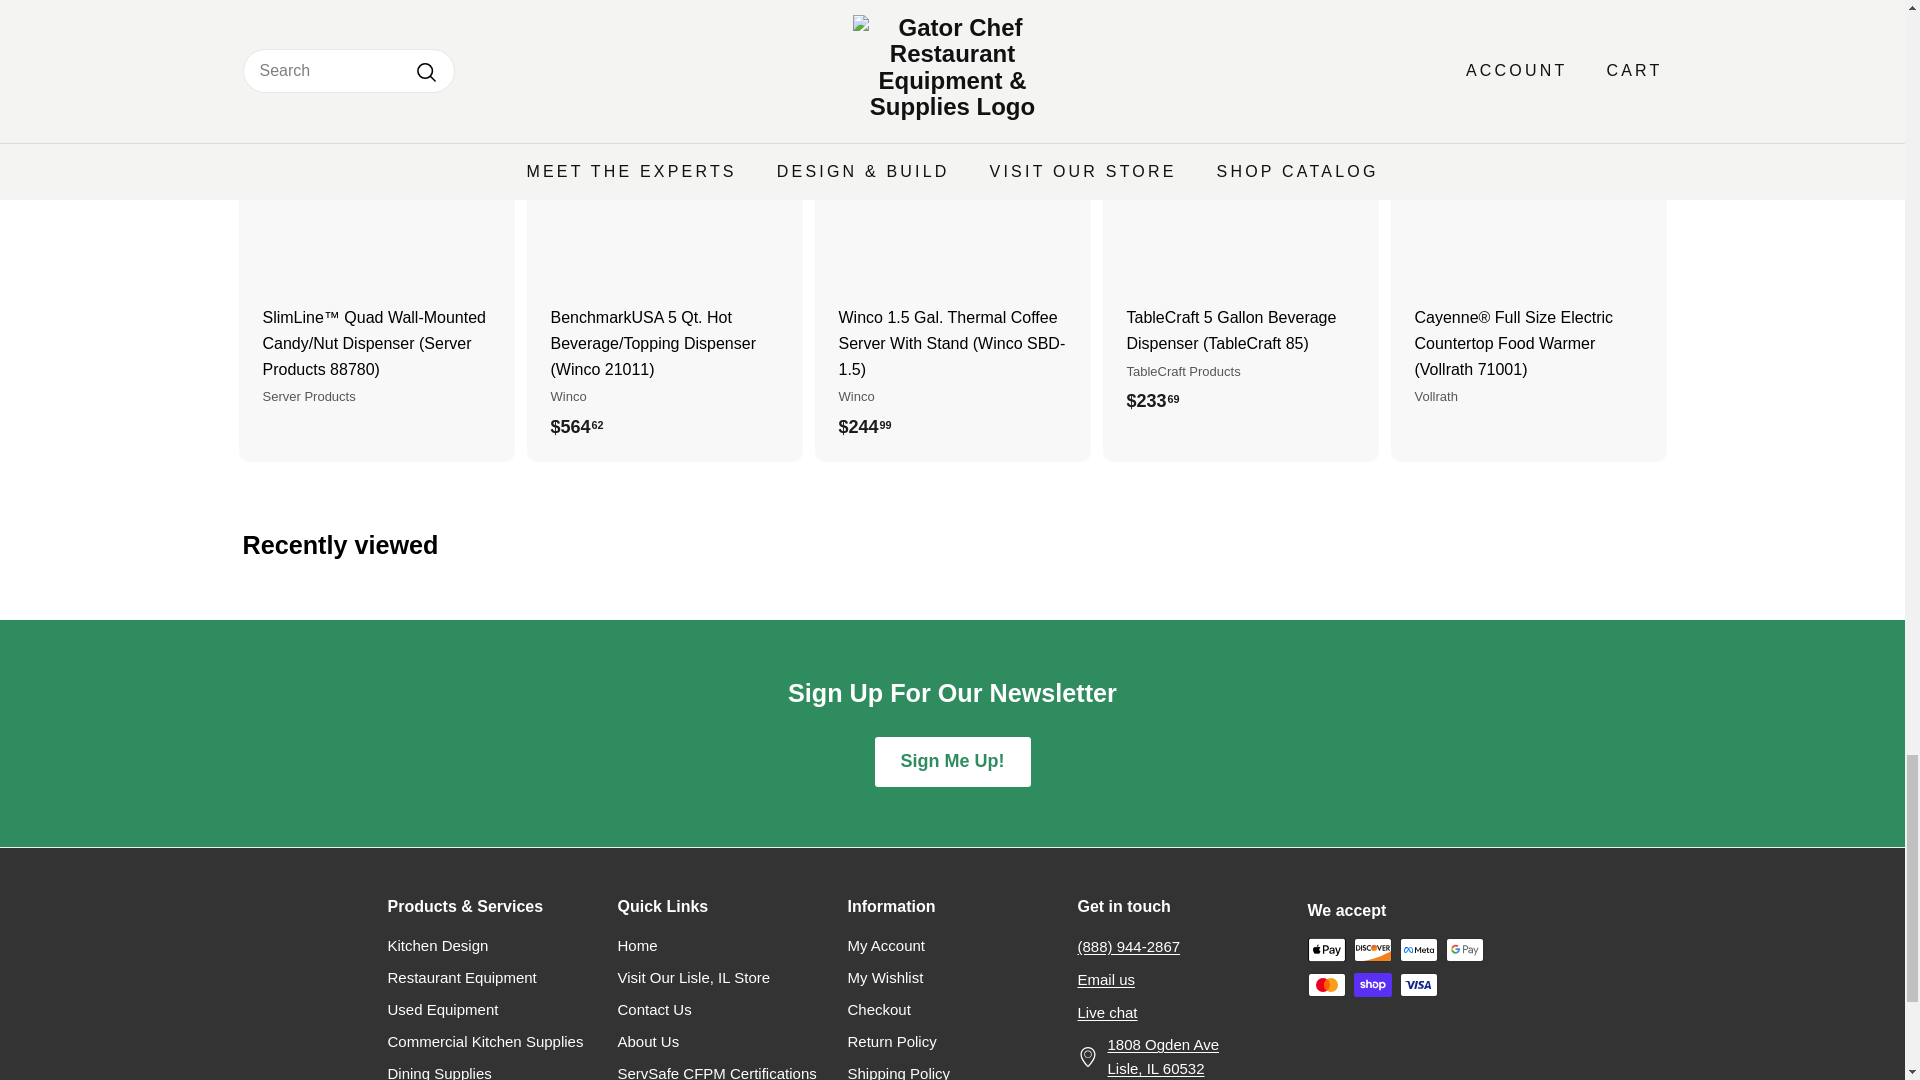 Image resolution: width=1920 pixels, height=1080 pixels. Describe the element at coordinates (1326, 984) in the screenshot. I see `Mastercard` at that location.